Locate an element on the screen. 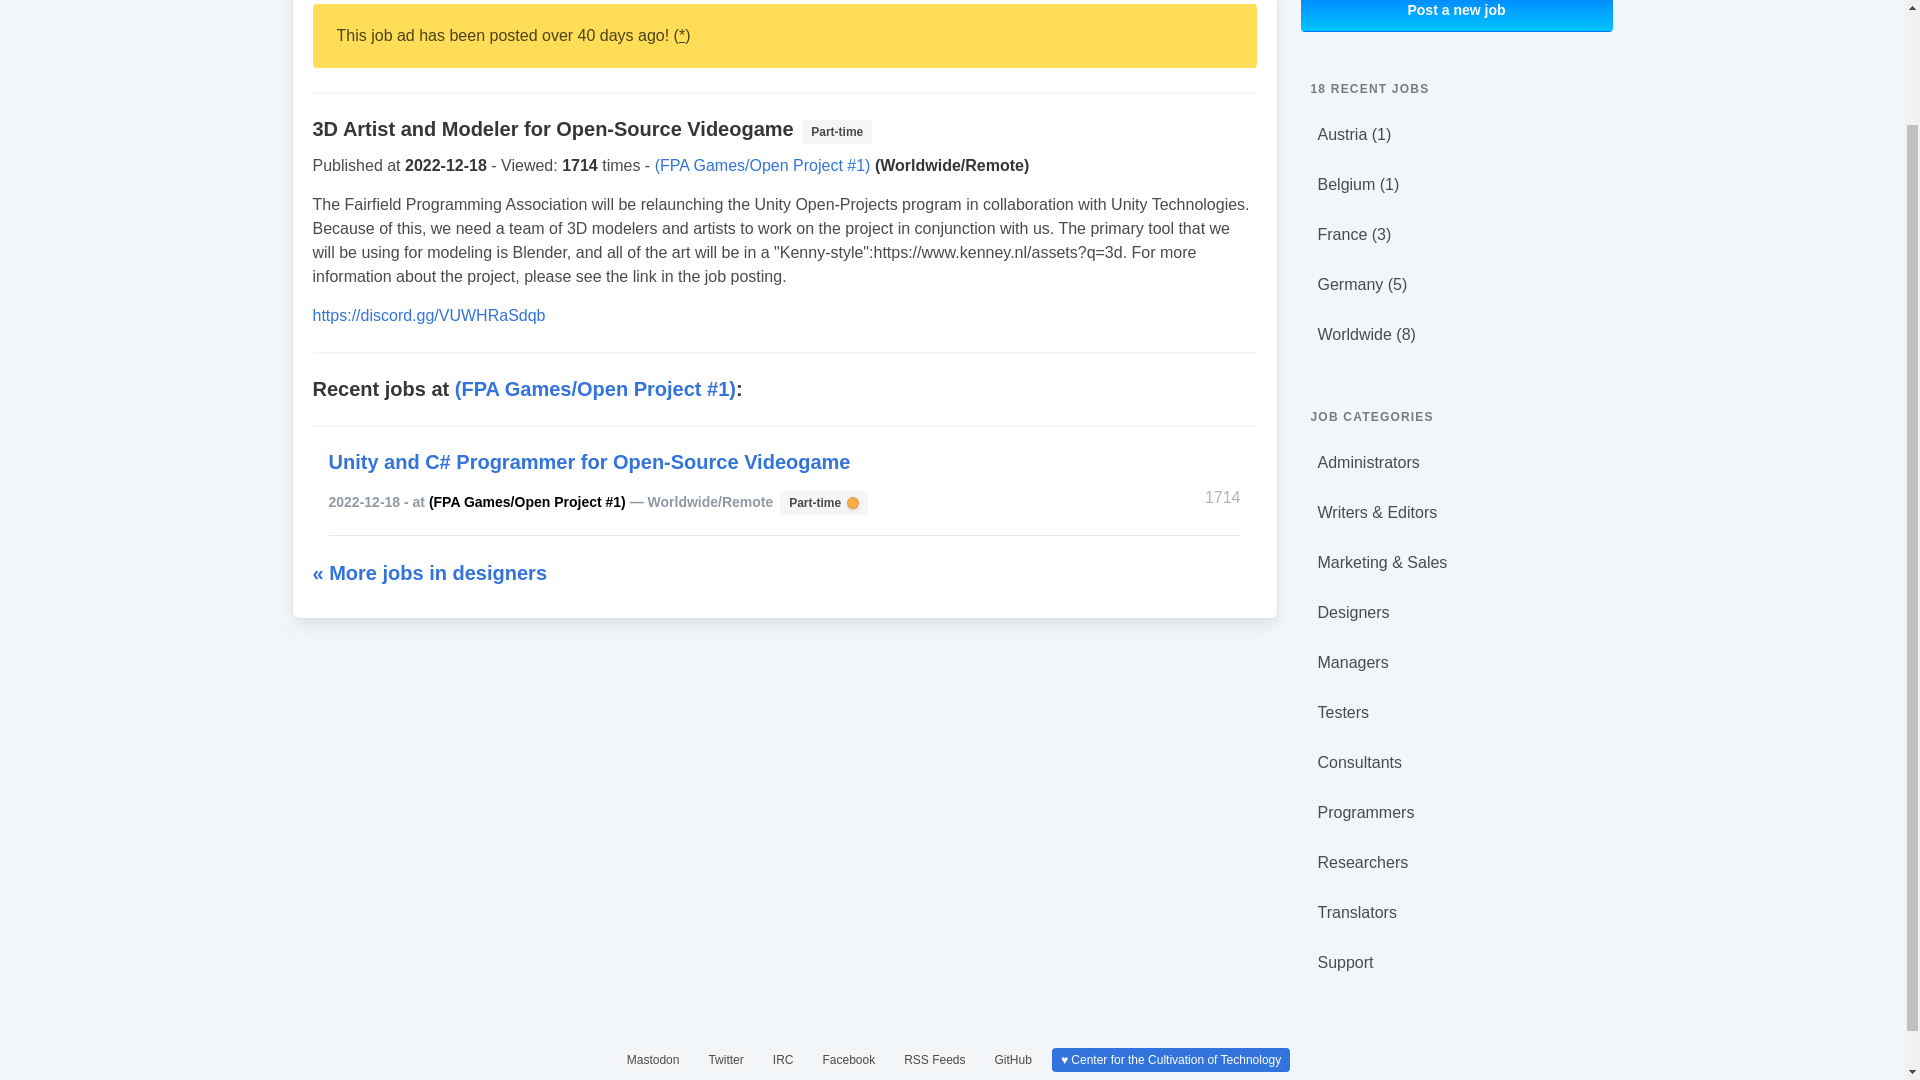  Programmers is located at coordinates (1456, 812).